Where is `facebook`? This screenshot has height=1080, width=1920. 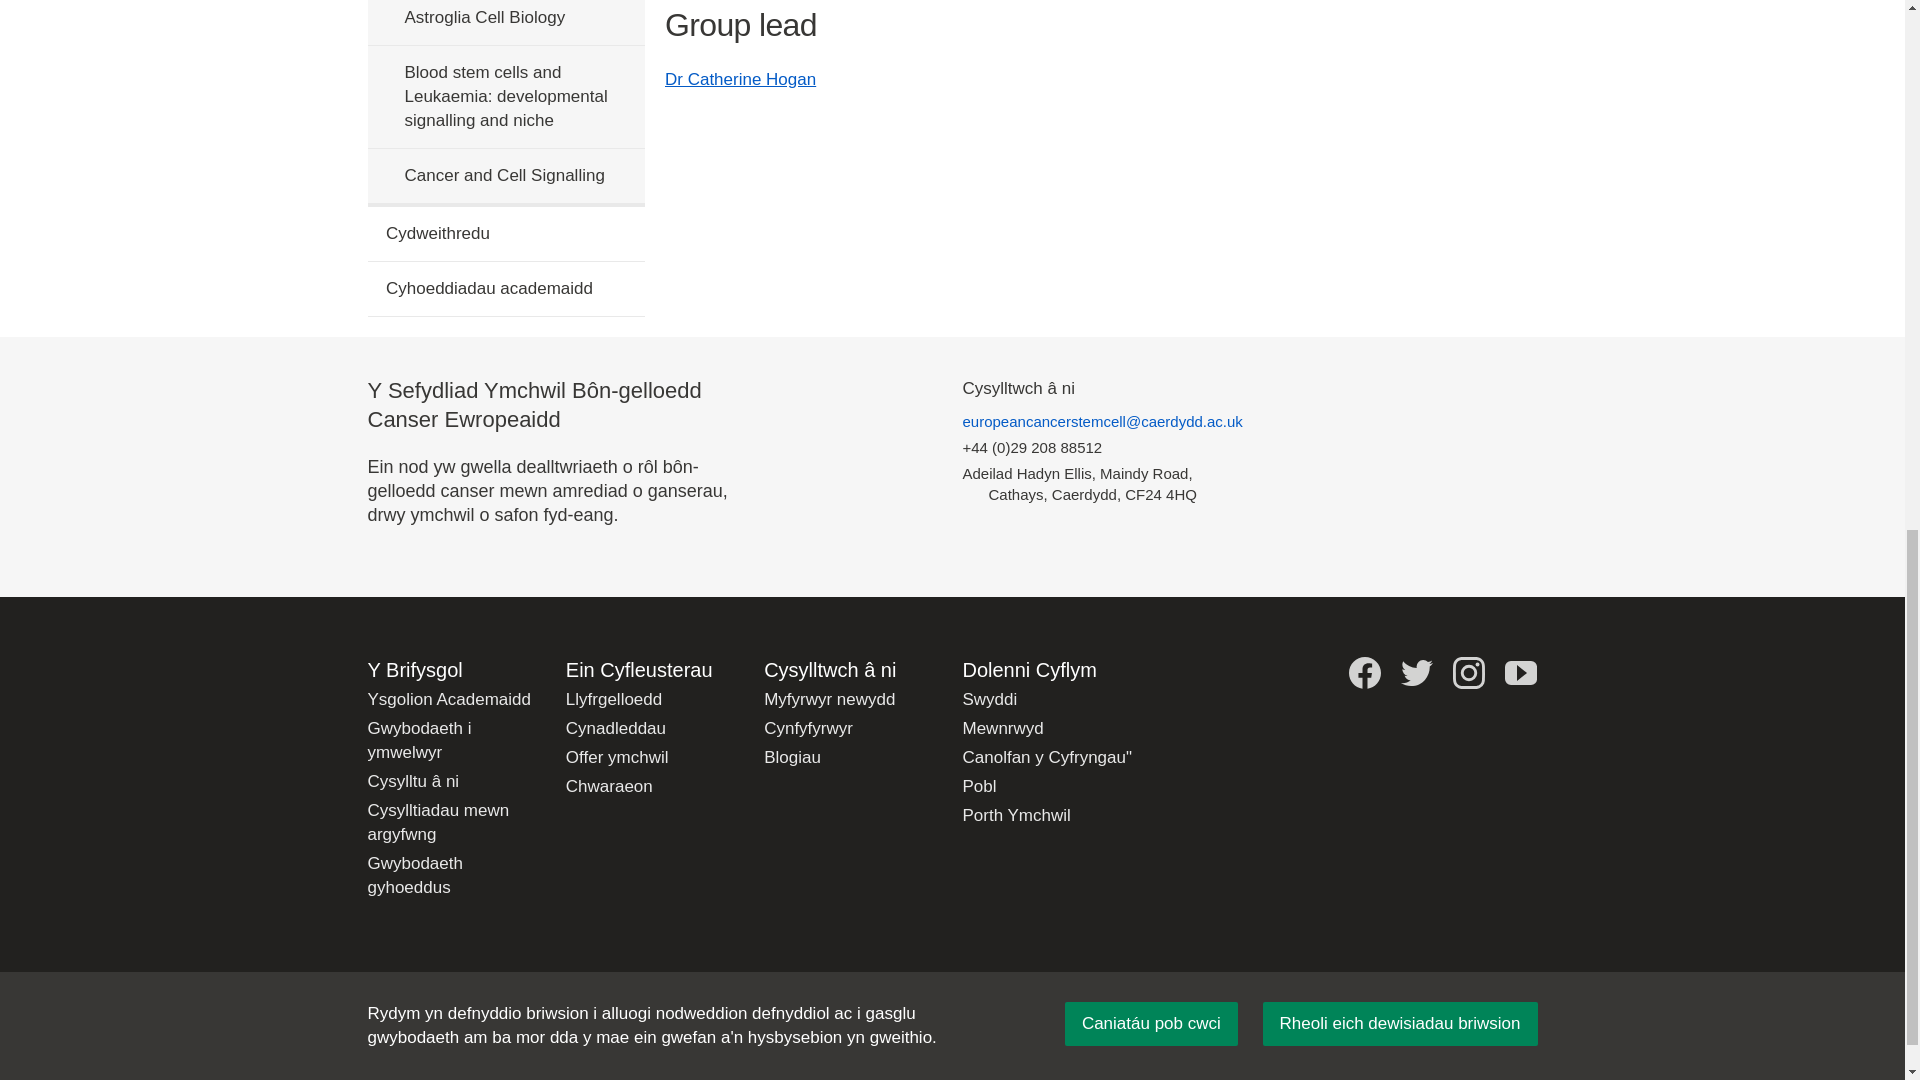 facebook is located at coordinates (1364, 672).